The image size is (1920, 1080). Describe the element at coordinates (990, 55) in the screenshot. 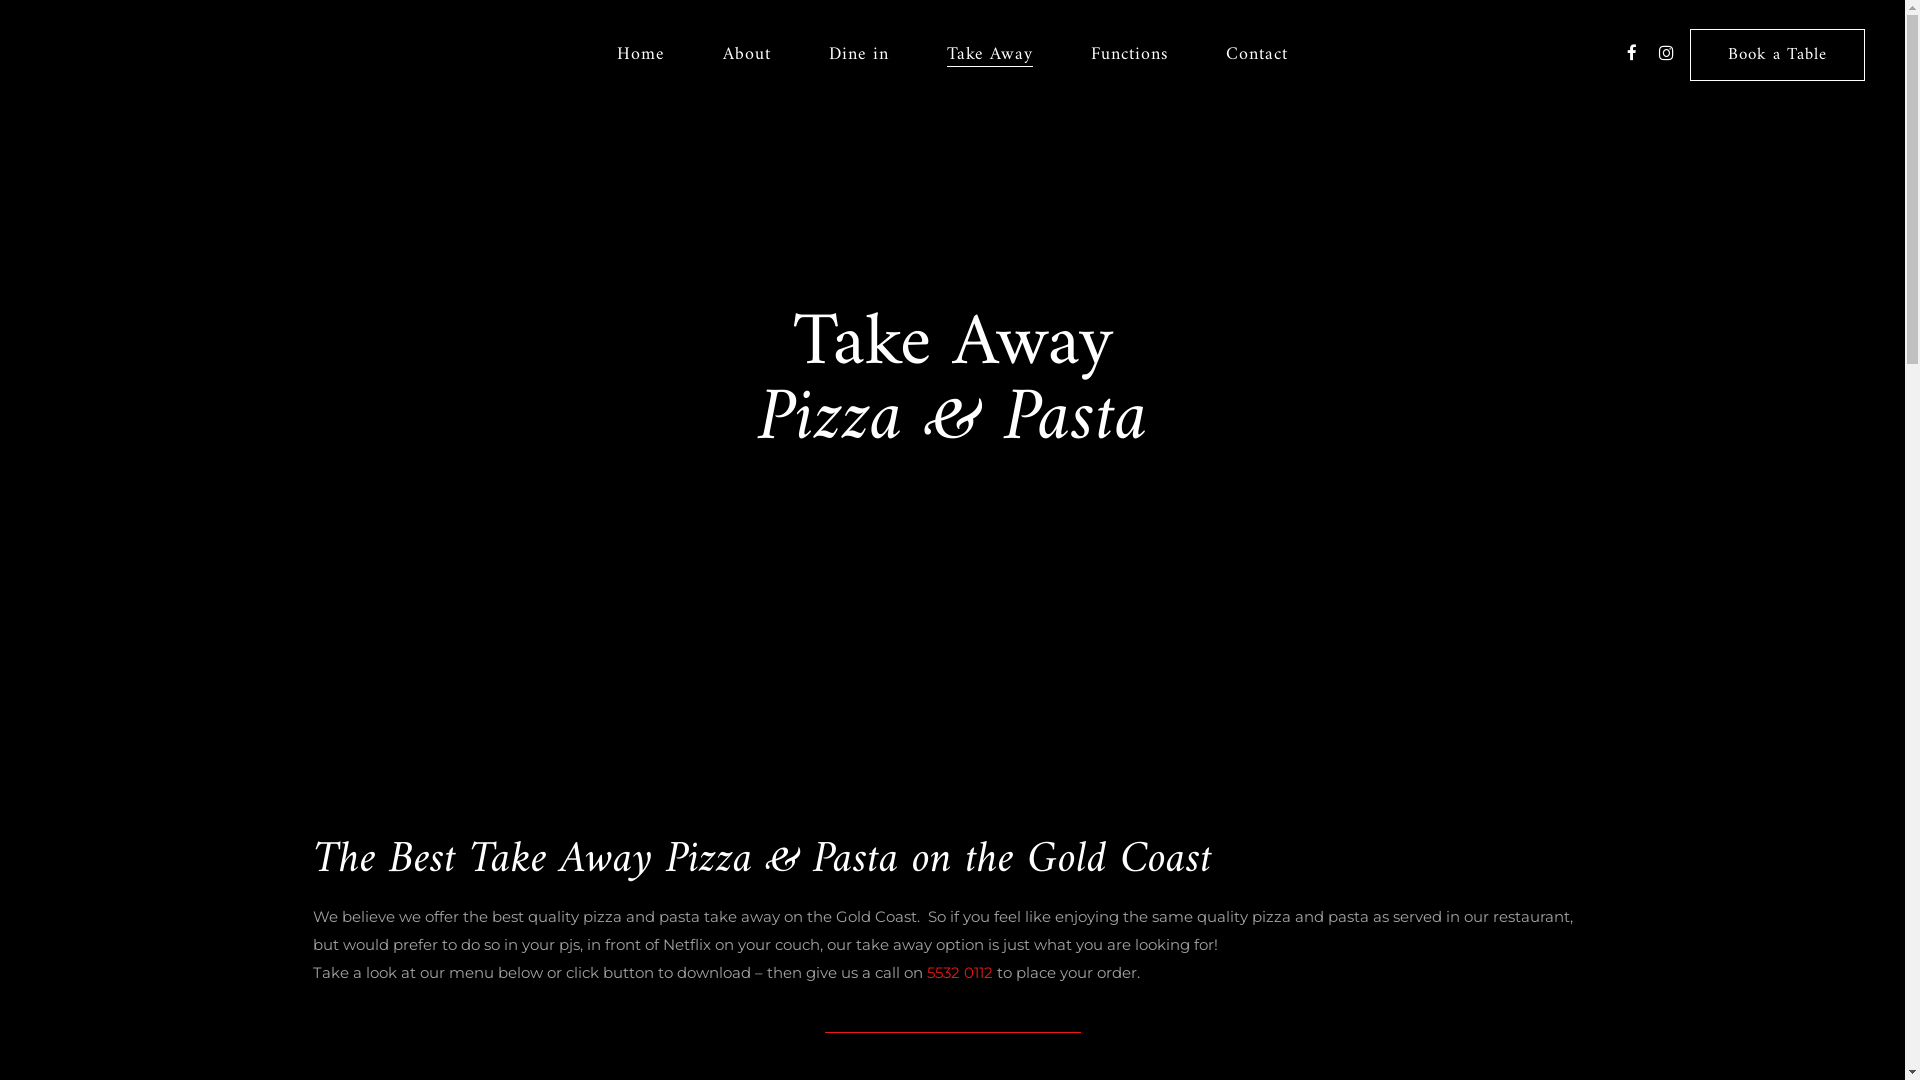

I see `Take Away` at that location.